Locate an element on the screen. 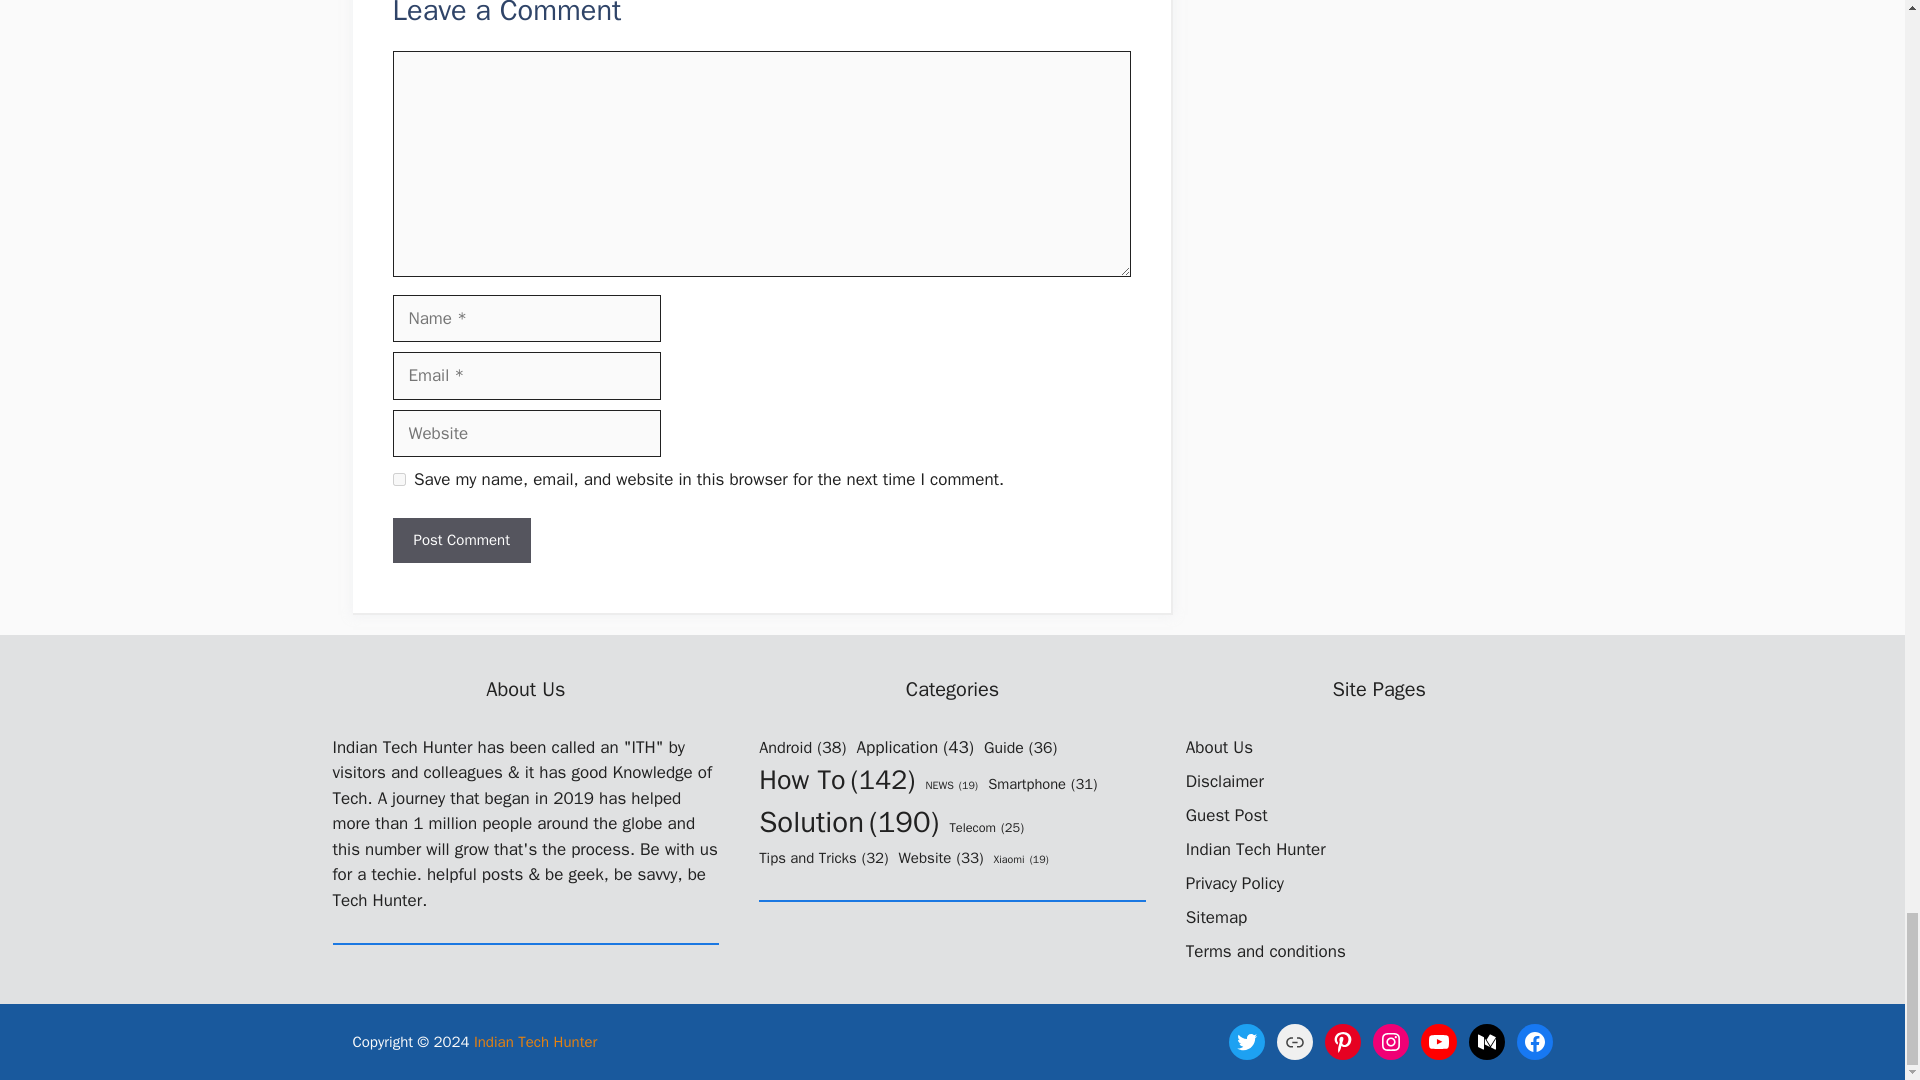 The image size is (1920, 1080). yes is located at coordinates (398, 480).